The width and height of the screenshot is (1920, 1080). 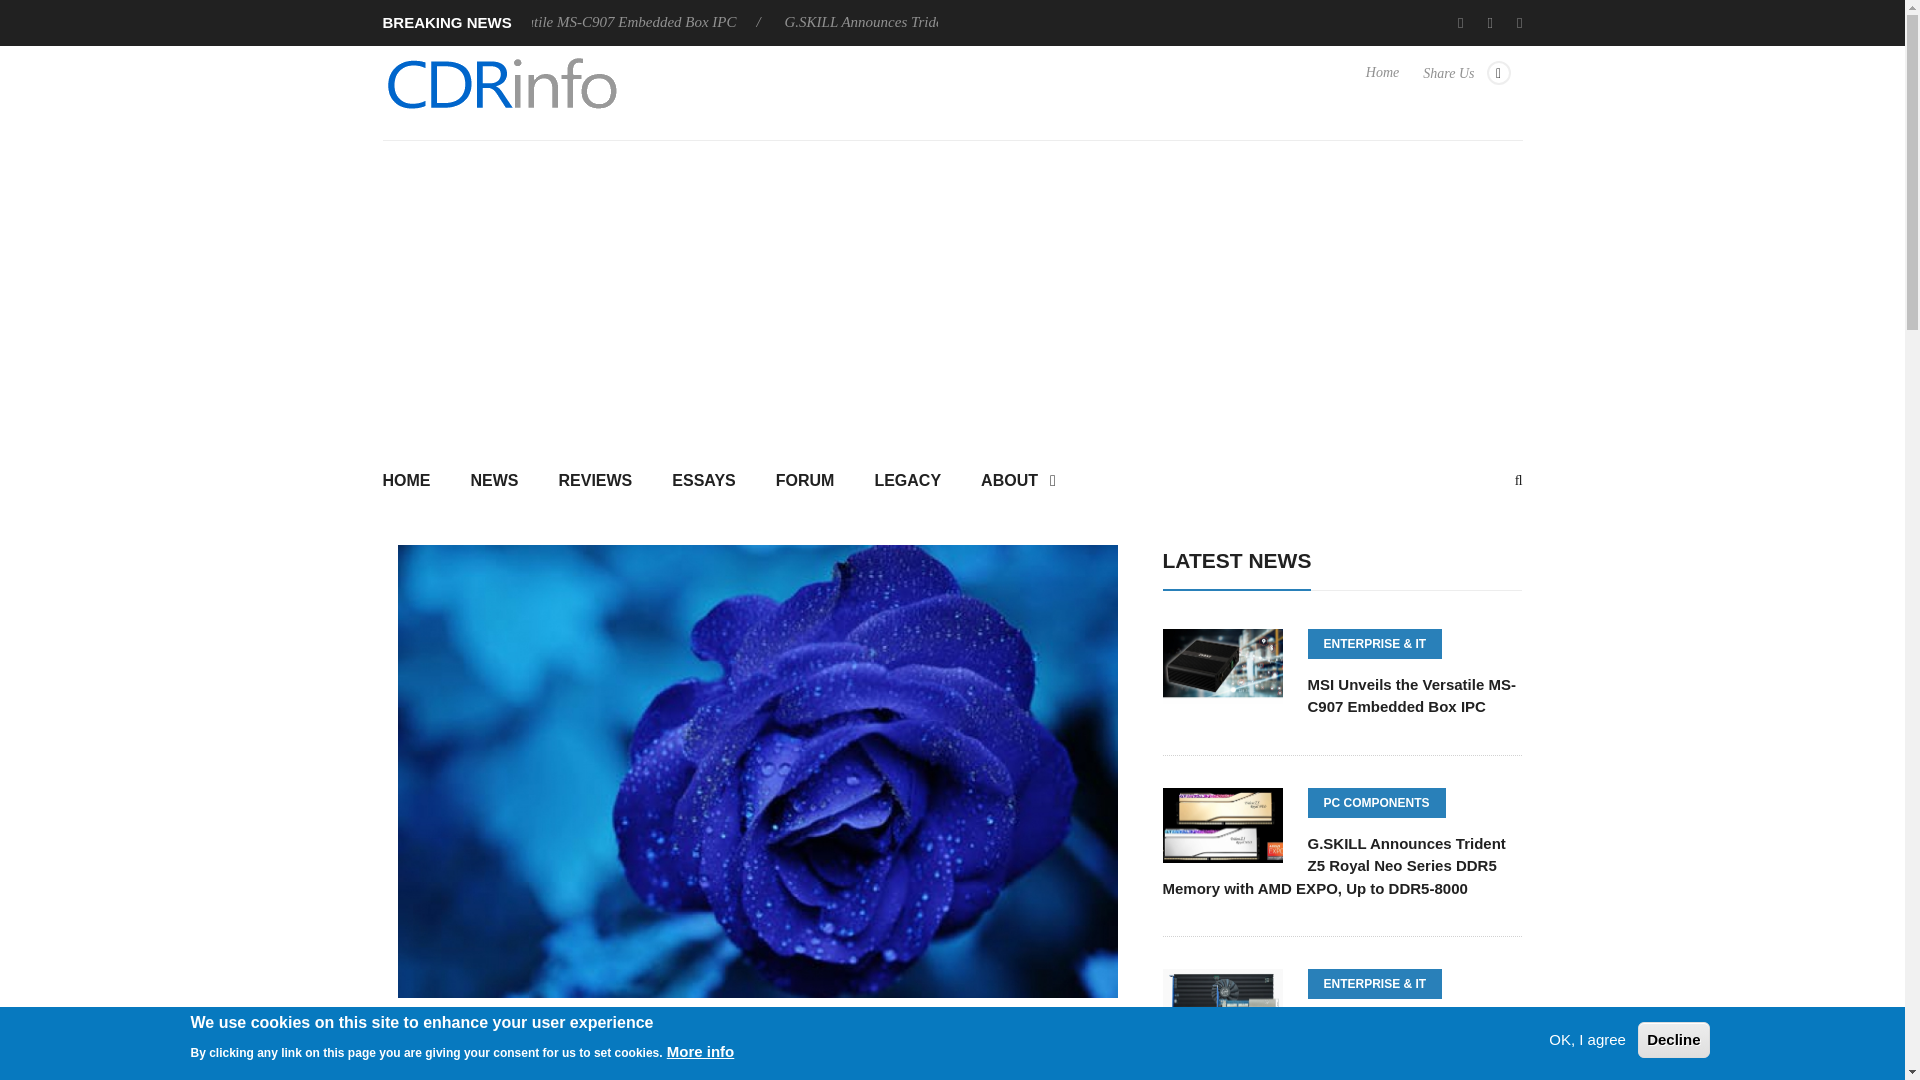 What do you see at coordinates (416, 482) in the screenshot?
I see `HOME` at bounding box center [416, 482].